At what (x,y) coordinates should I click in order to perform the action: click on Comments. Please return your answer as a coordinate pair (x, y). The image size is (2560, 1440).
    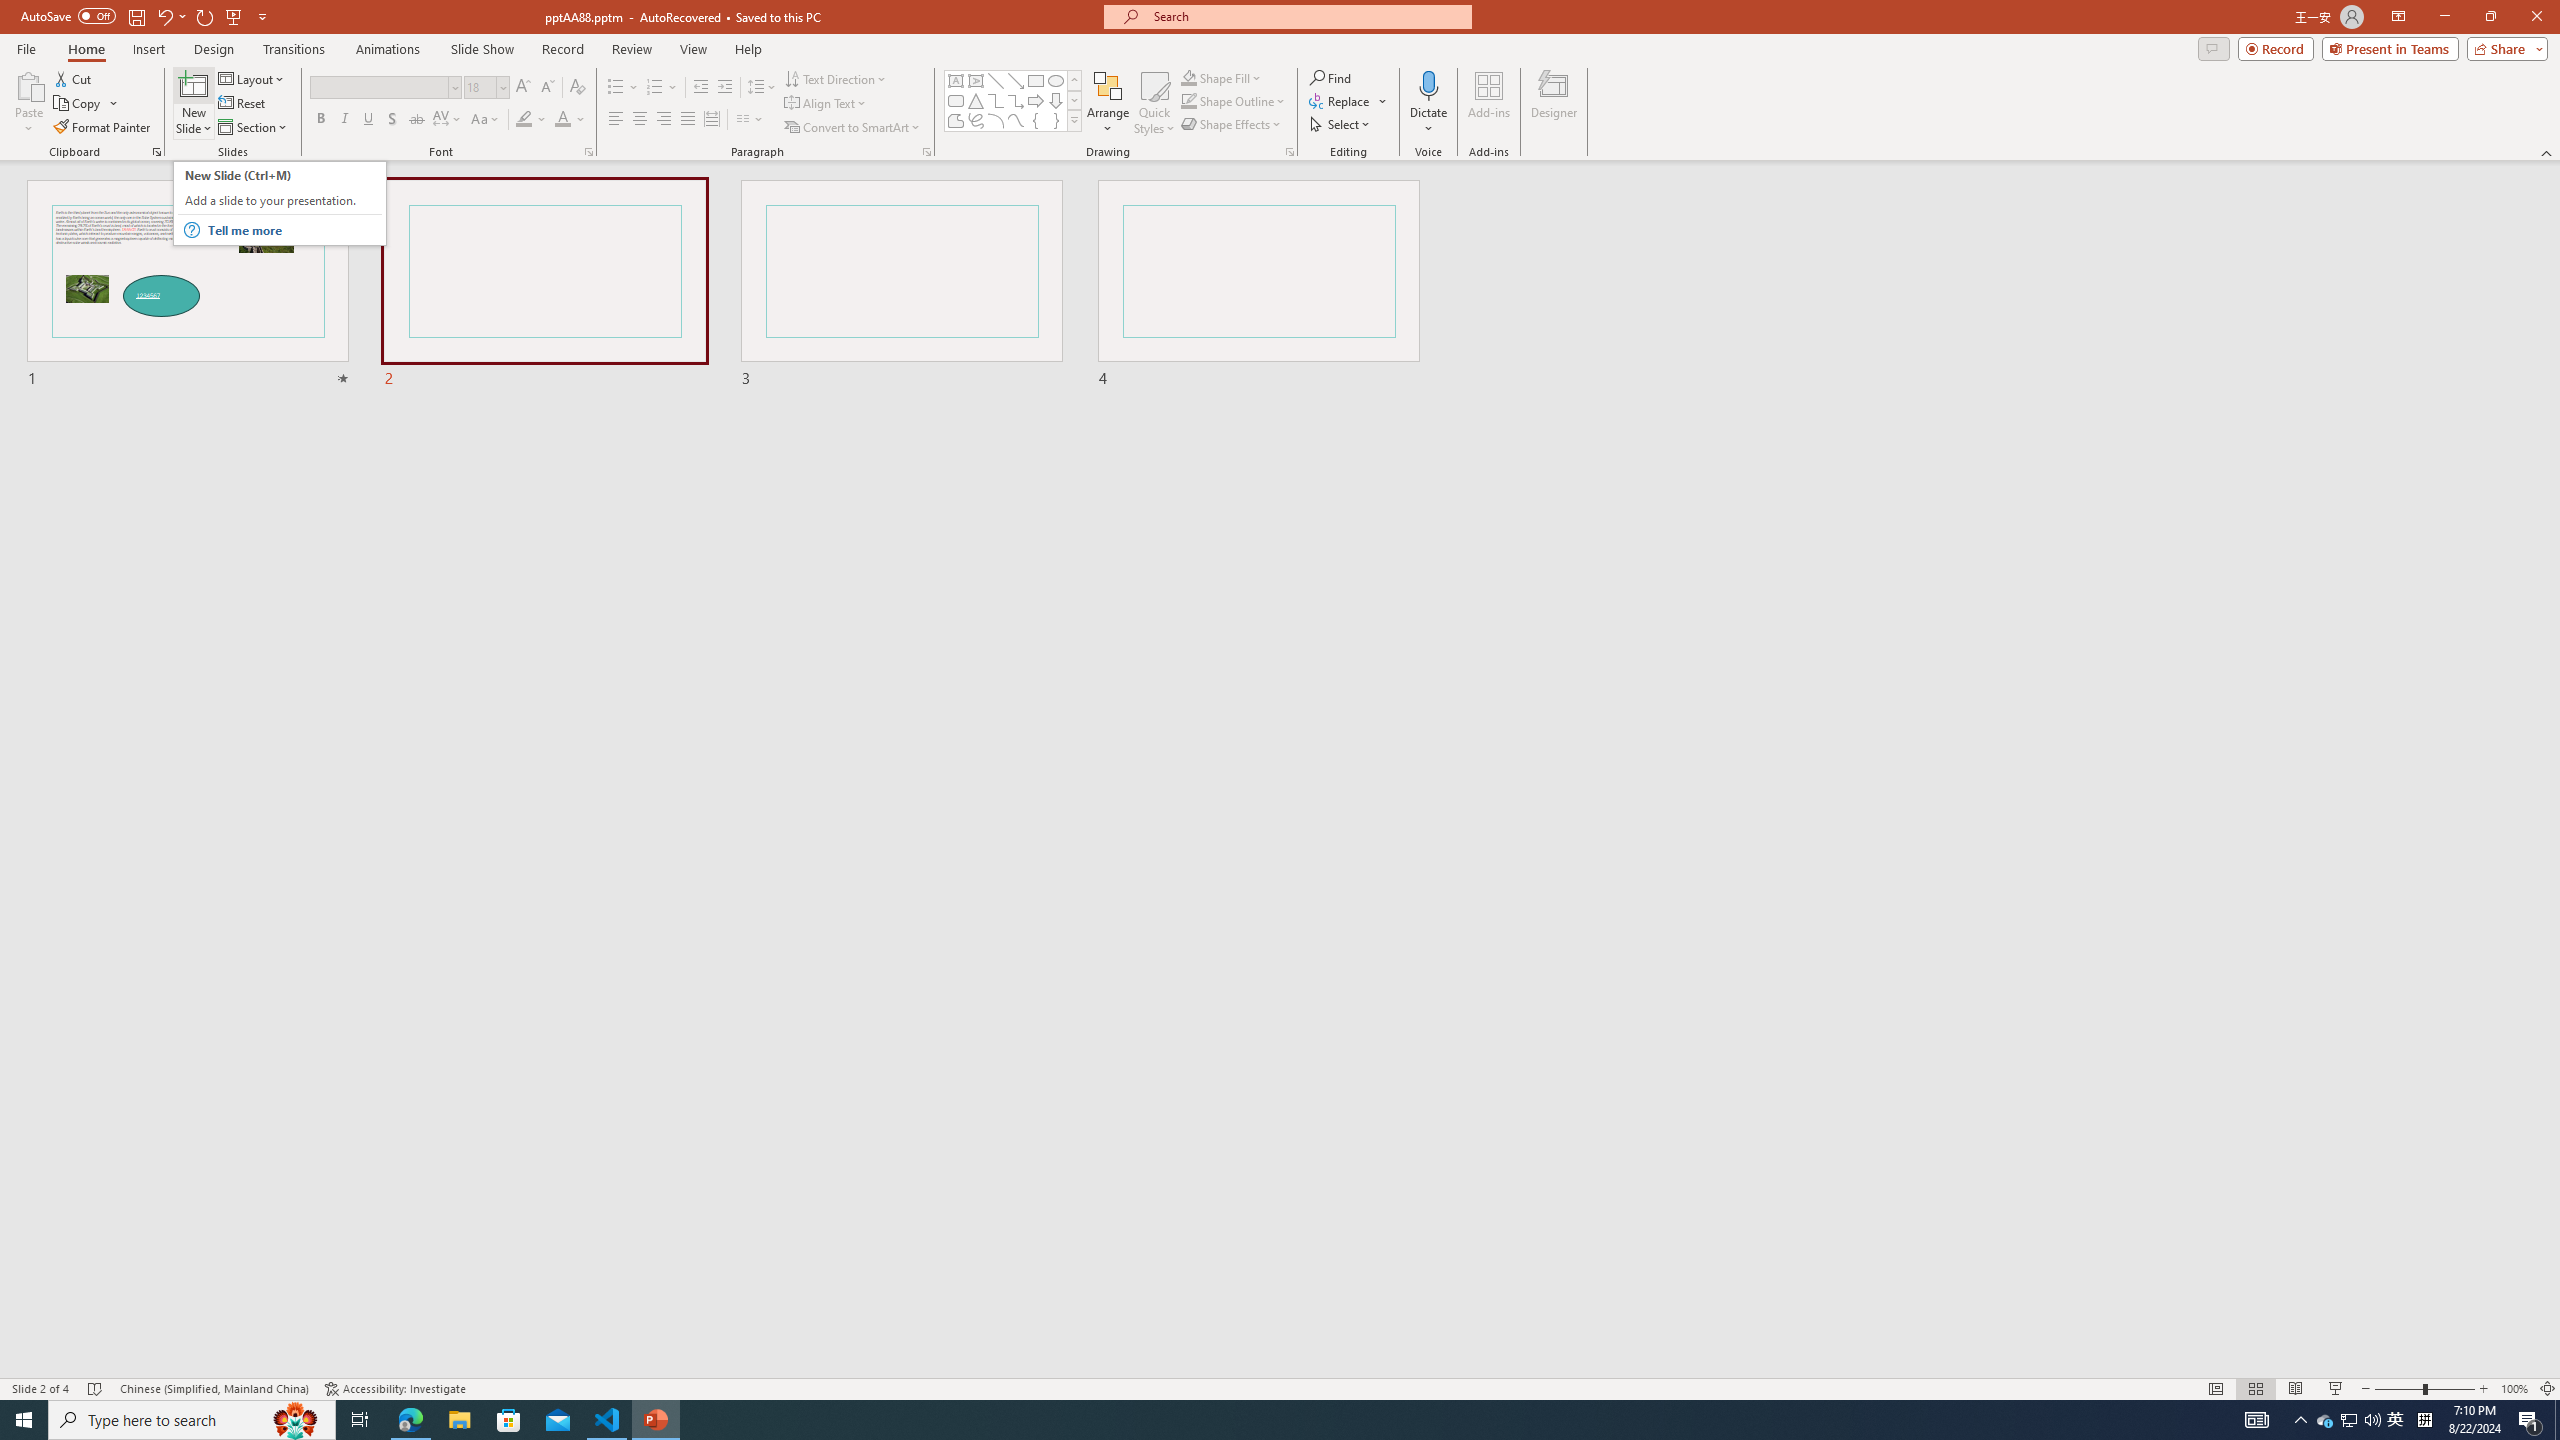
    Looking at the image, I should click on (2214, 48).